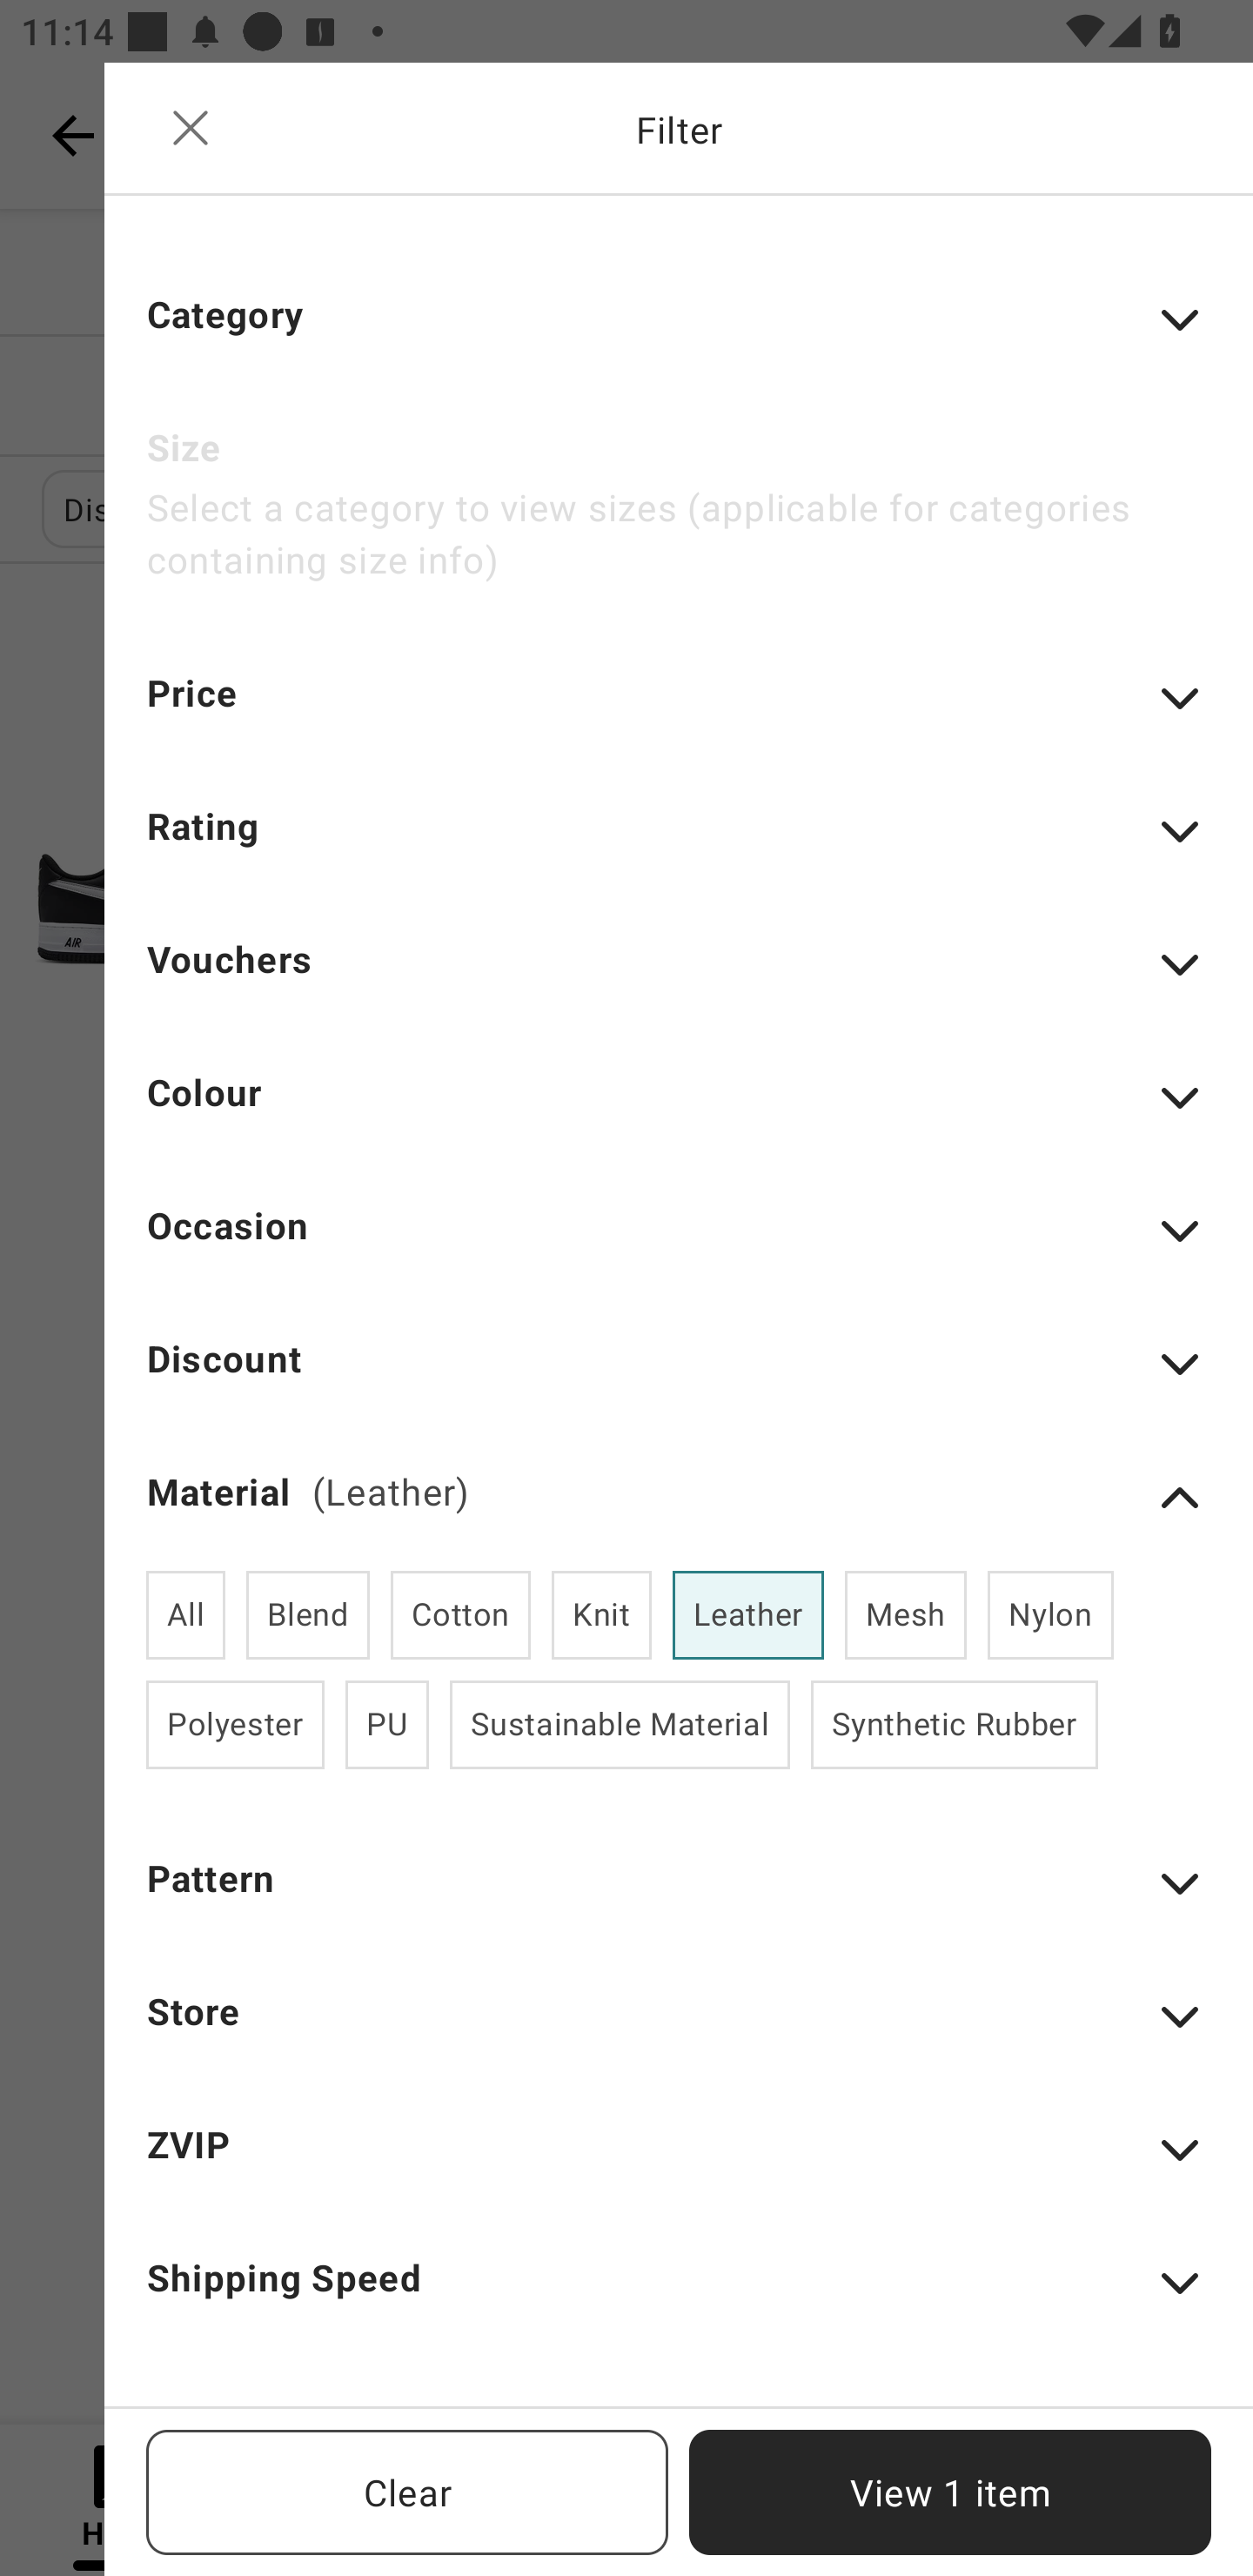 The height and width of the screenshot is (2576, 1253). Describe the element at coordinates (679, 334) in the screenshot. I see `Category` at that location.